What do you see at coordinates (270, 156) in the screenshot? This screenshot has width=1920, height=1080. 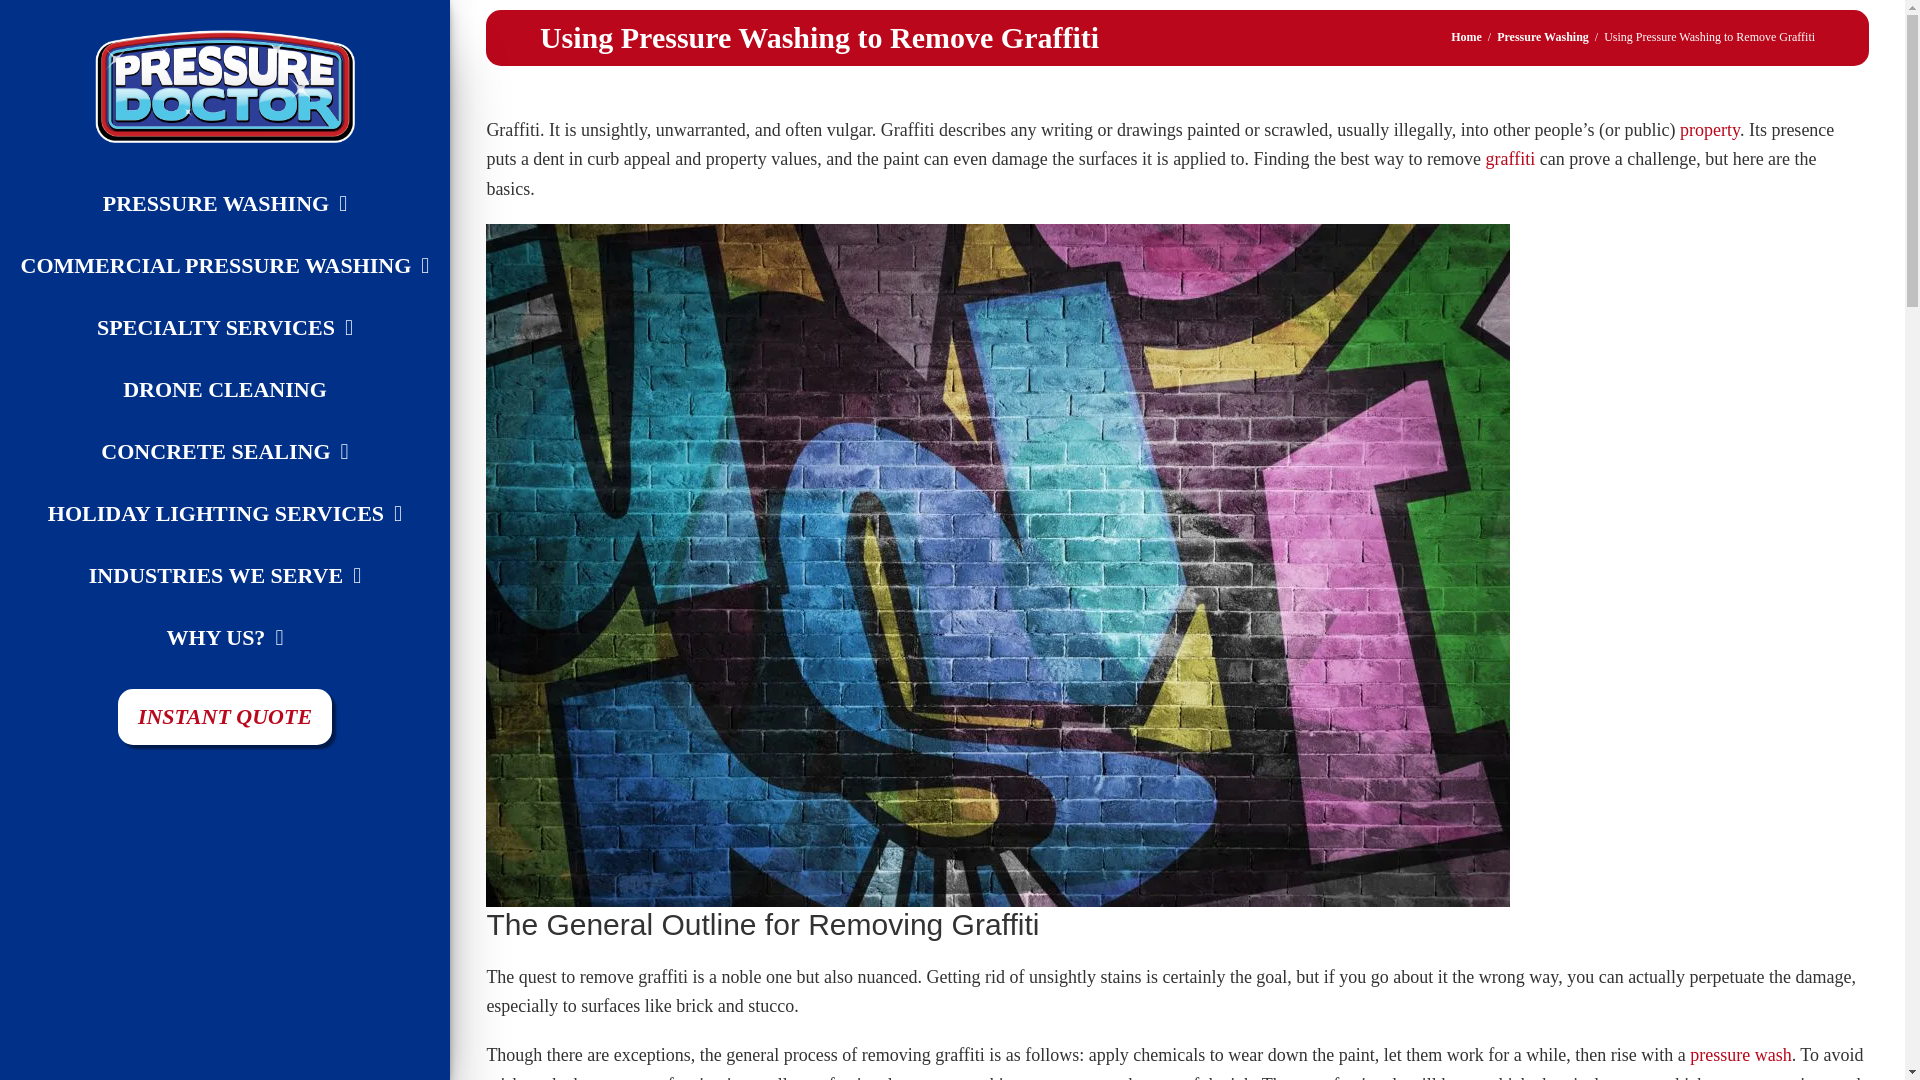 I see `CONCRETE CLEANING` at bounding box center [270, 156].